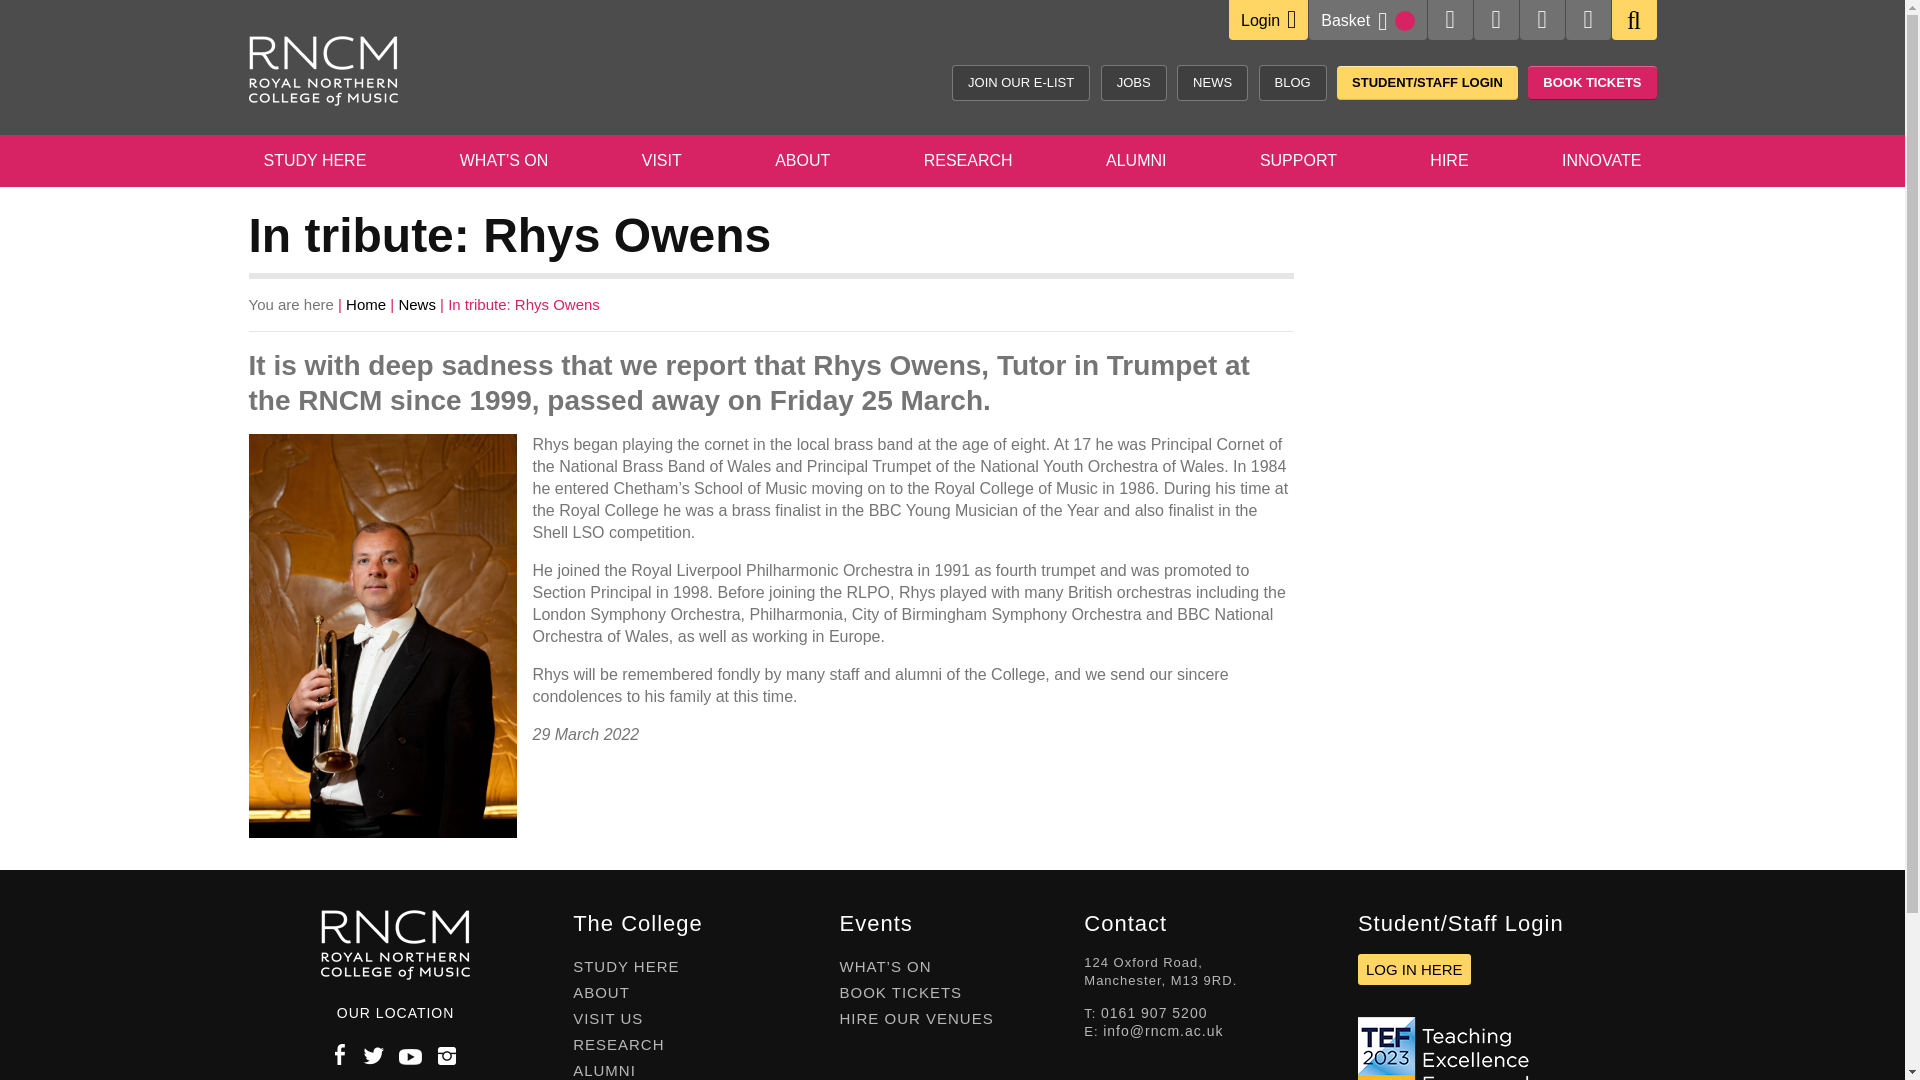  Describe the element at coordinates (1292, 82) in the screenshot. I see `BLOG` at that location.